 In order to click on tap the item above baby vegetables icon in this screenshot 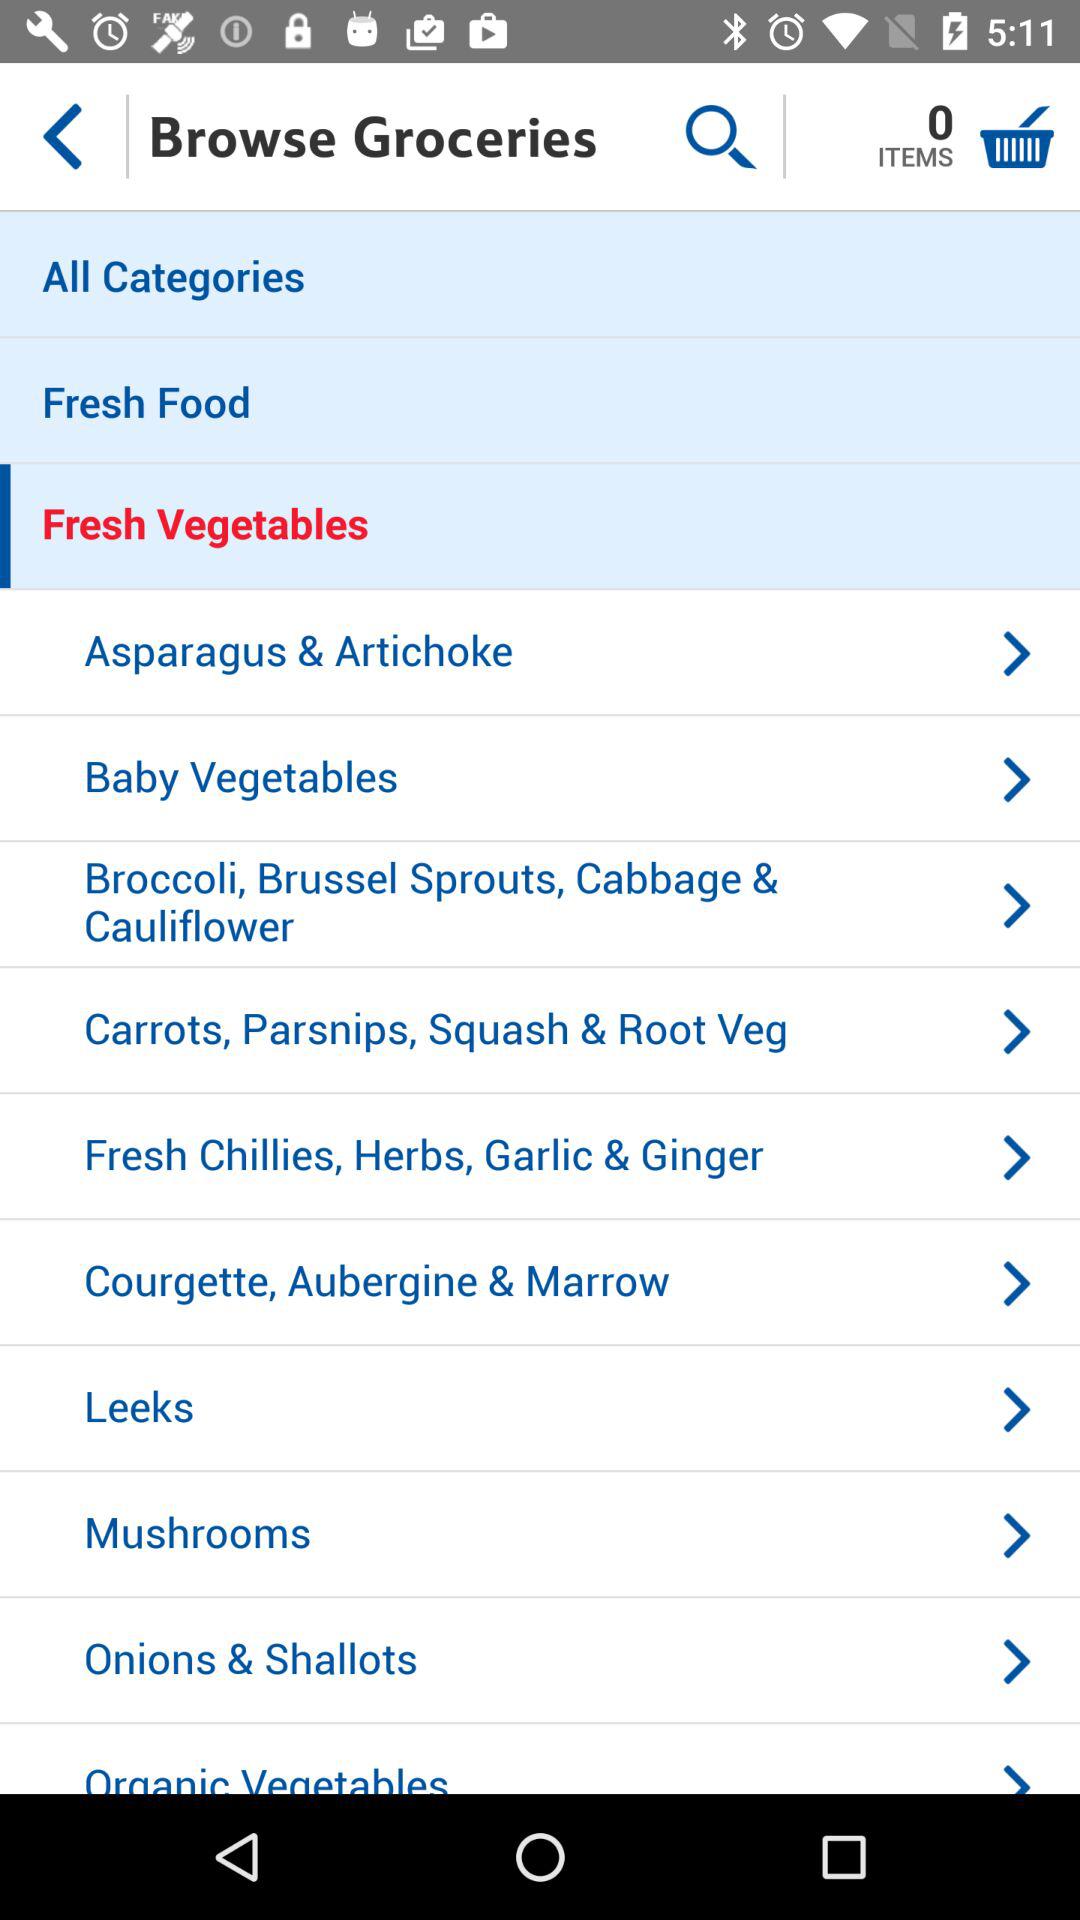, I will do `click(540, 653)`.